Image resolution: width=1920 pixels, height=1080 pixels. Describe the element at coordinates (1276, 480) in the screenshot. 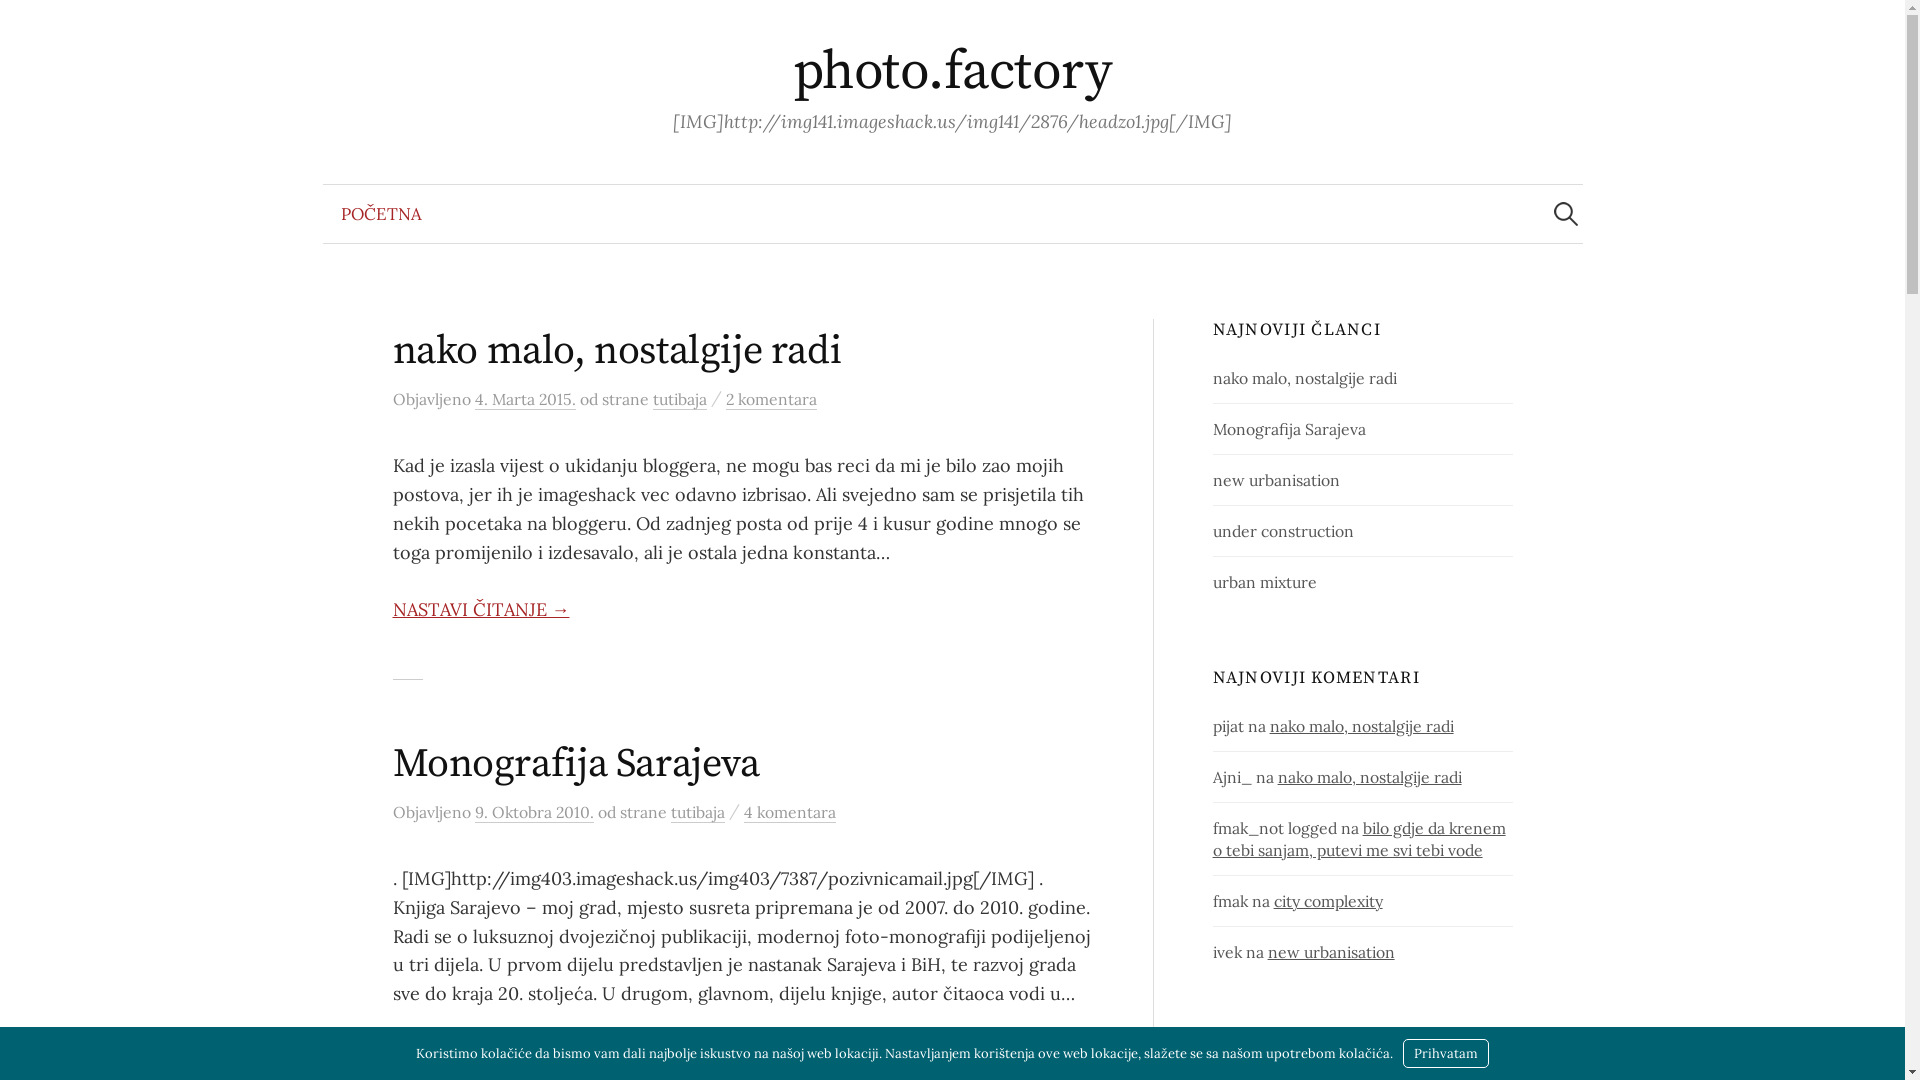

I see `new urbanisation` at that location.